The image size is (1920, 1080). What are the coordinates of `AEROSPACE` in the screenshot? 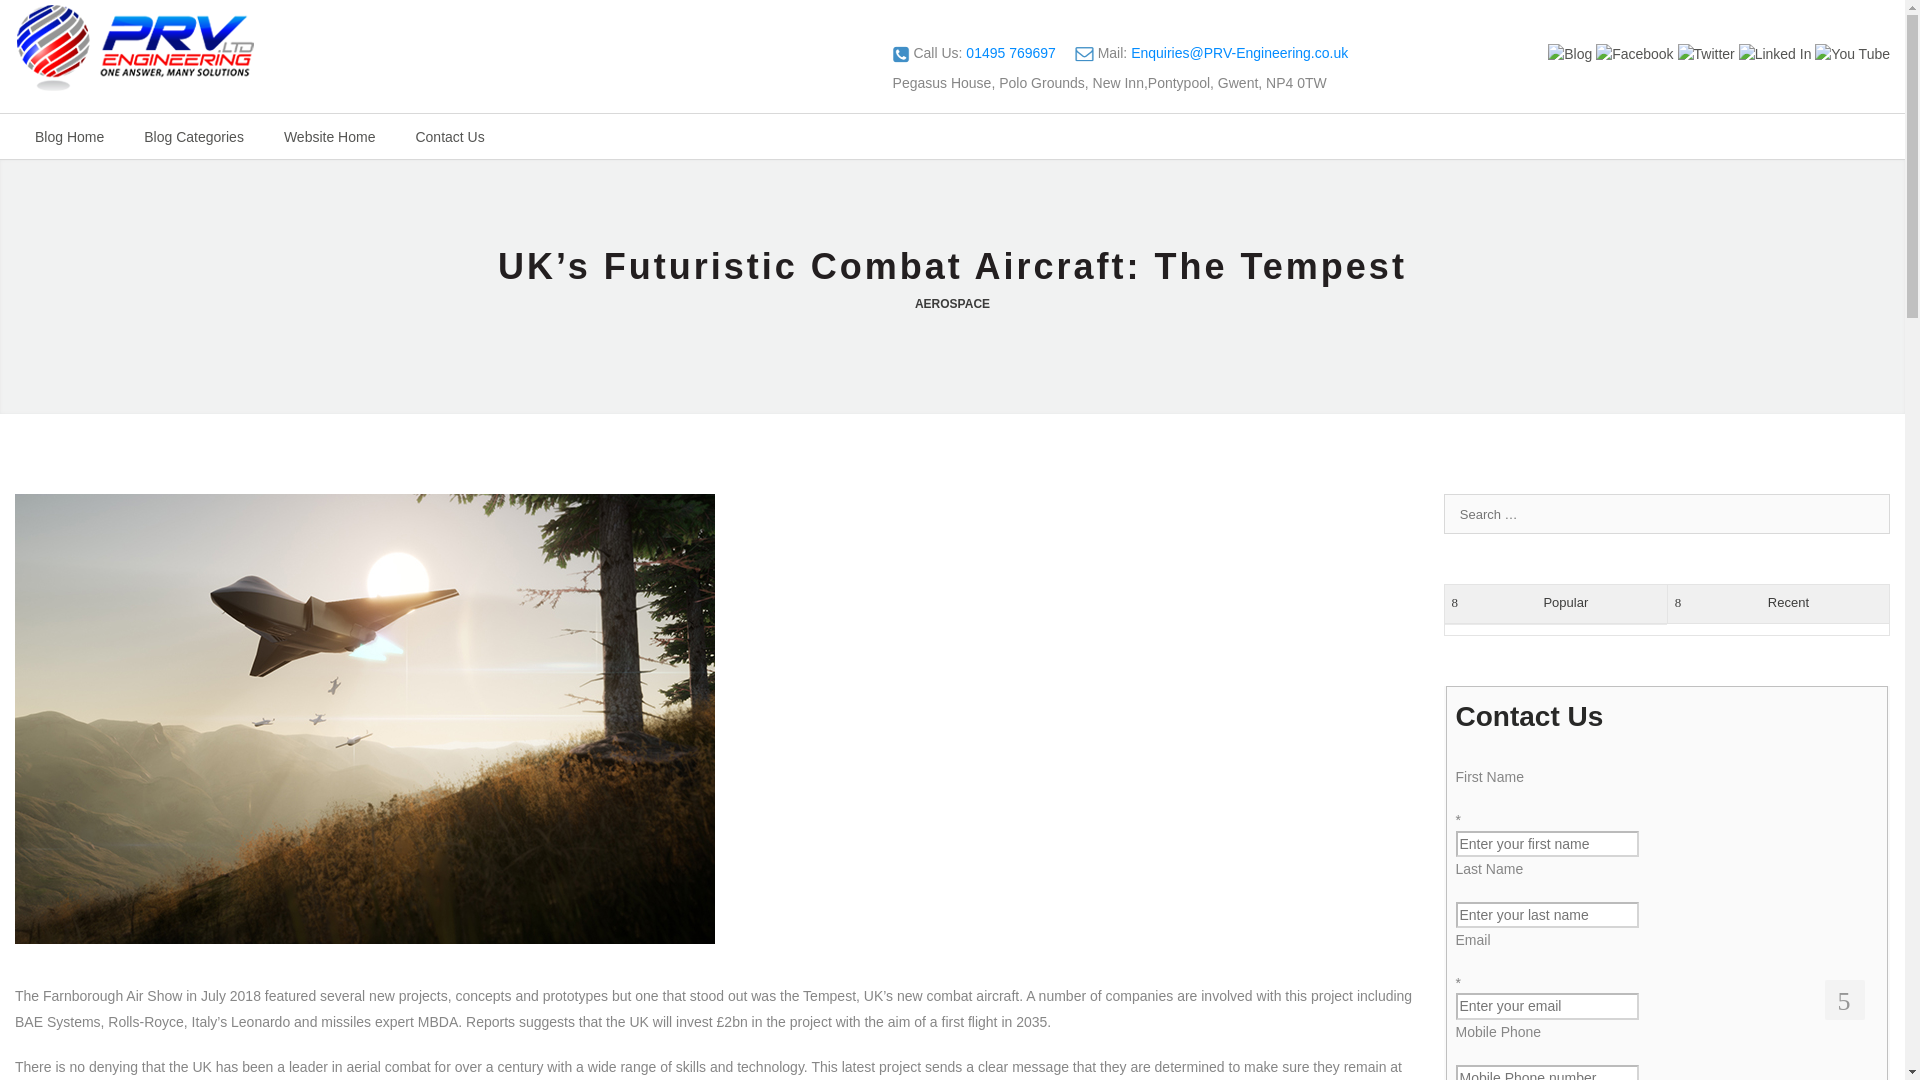 It's located at (952, 304).